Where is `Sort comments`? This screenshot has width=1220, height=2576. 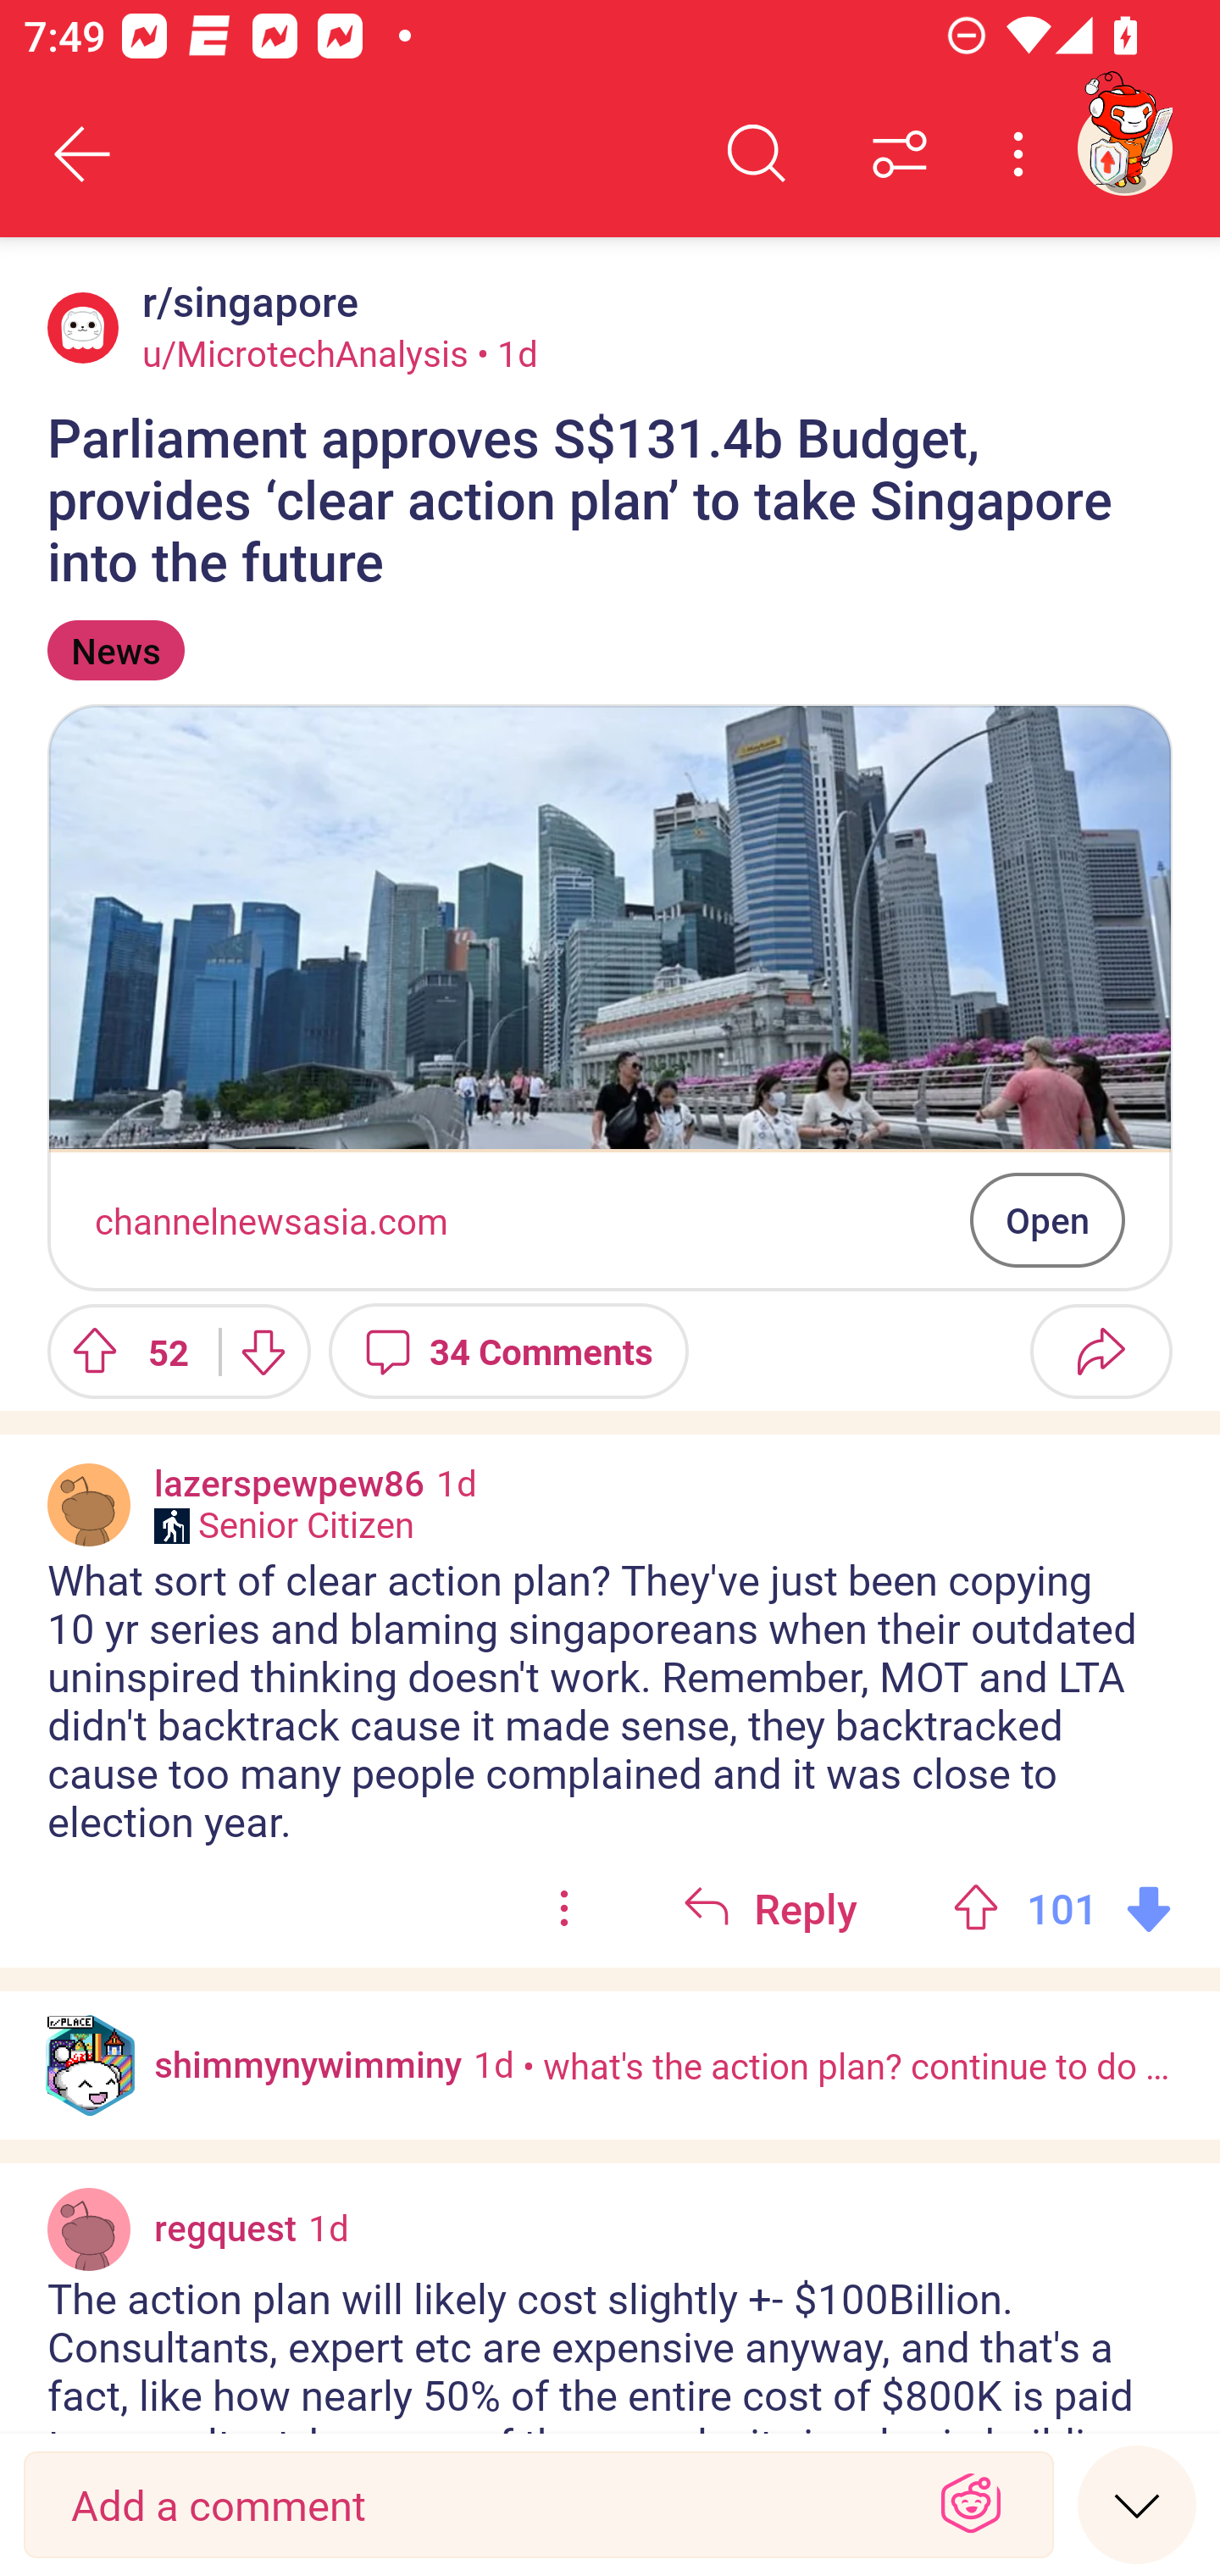
Sort comments is located at coordinates (900, 154).